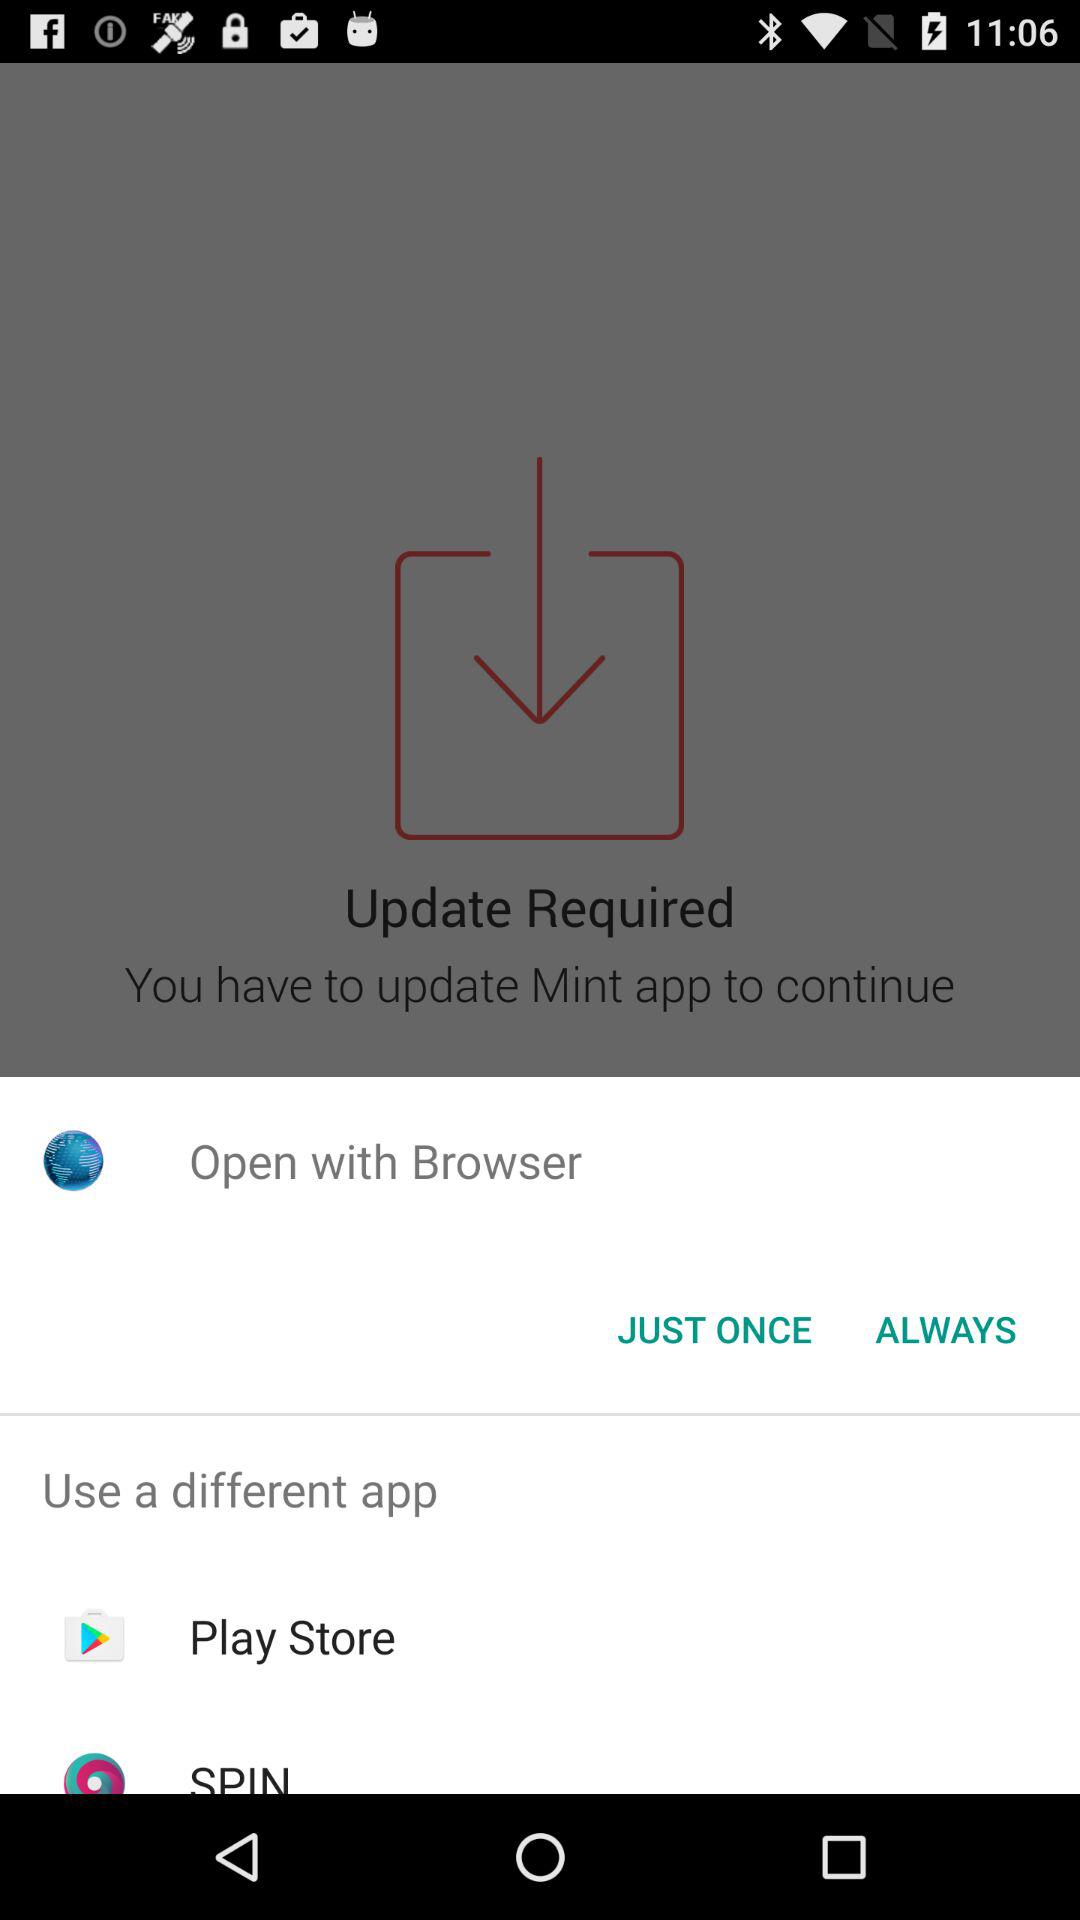  I want to click on turn on app below the play store icon, so click(240, 1772).